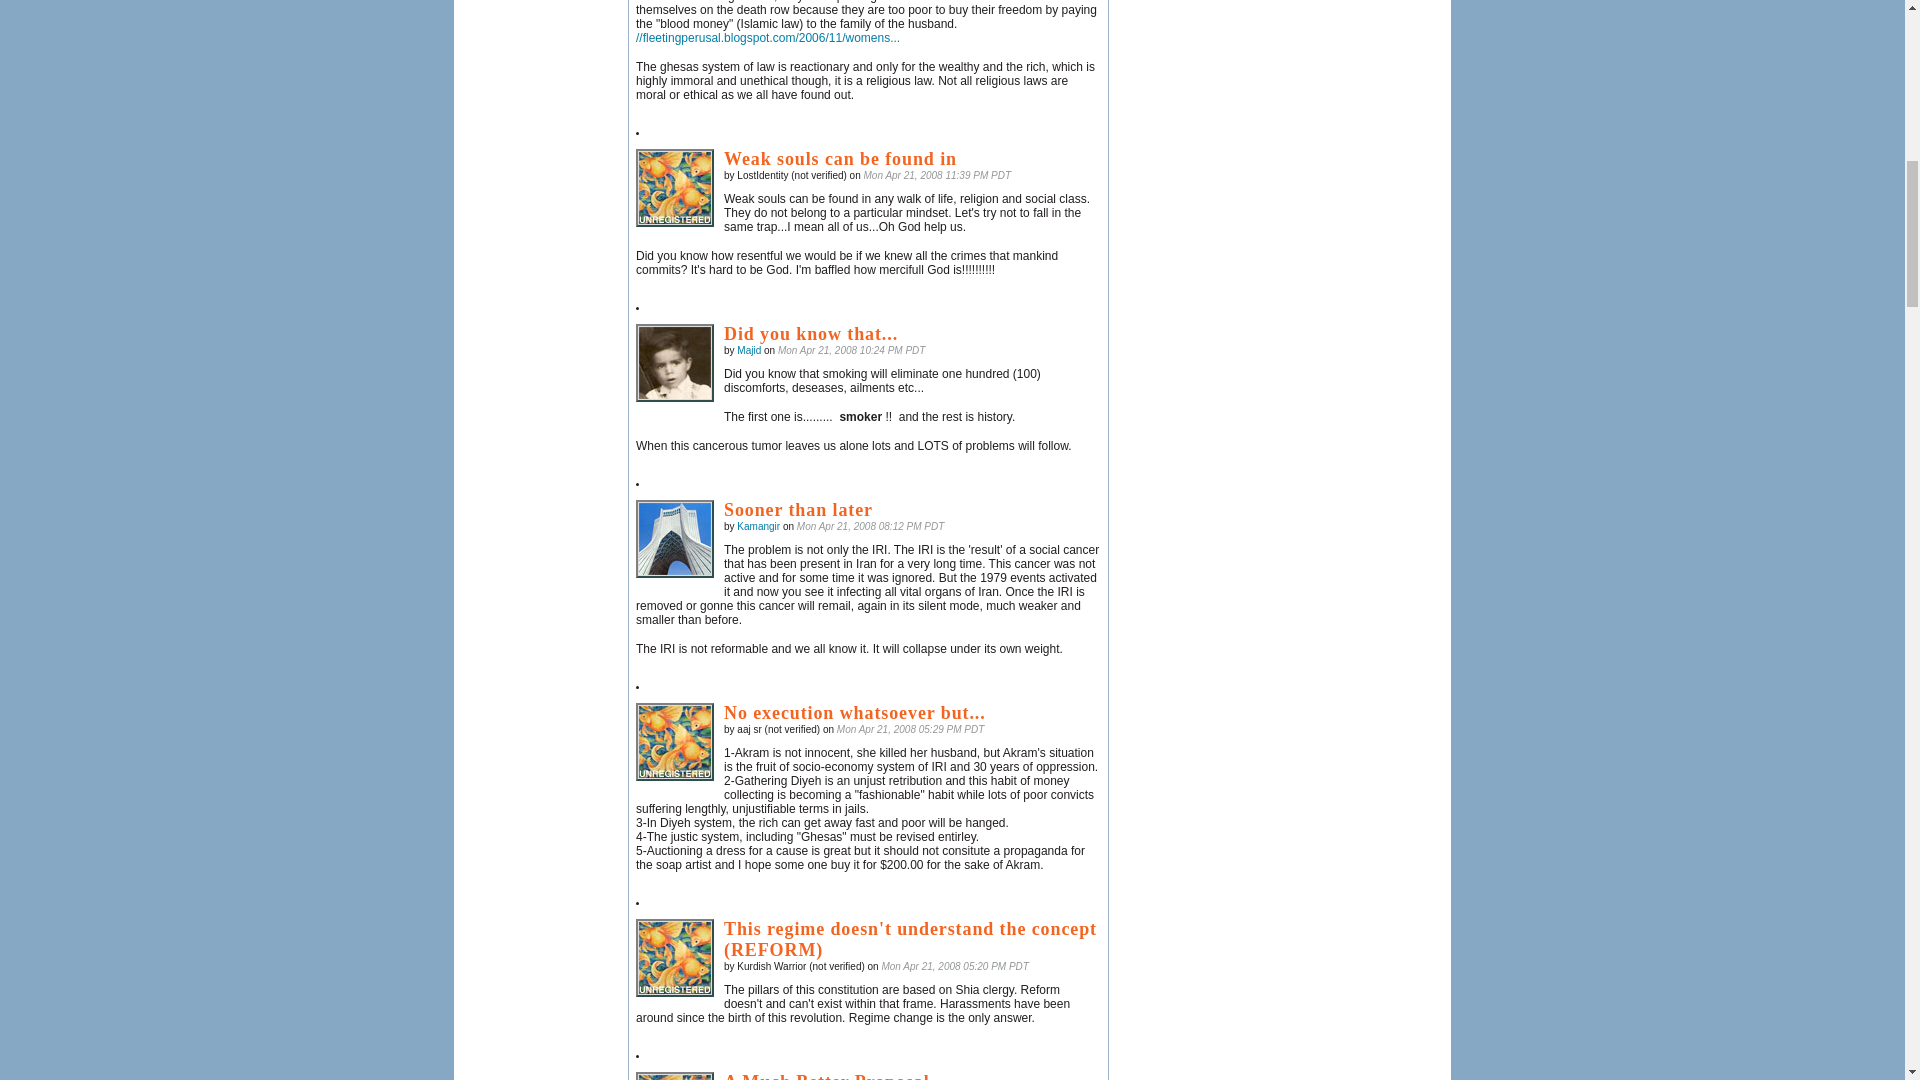 The height and width of the screenshot is (1080, 1920). I want to click on default, so click(674, 188).